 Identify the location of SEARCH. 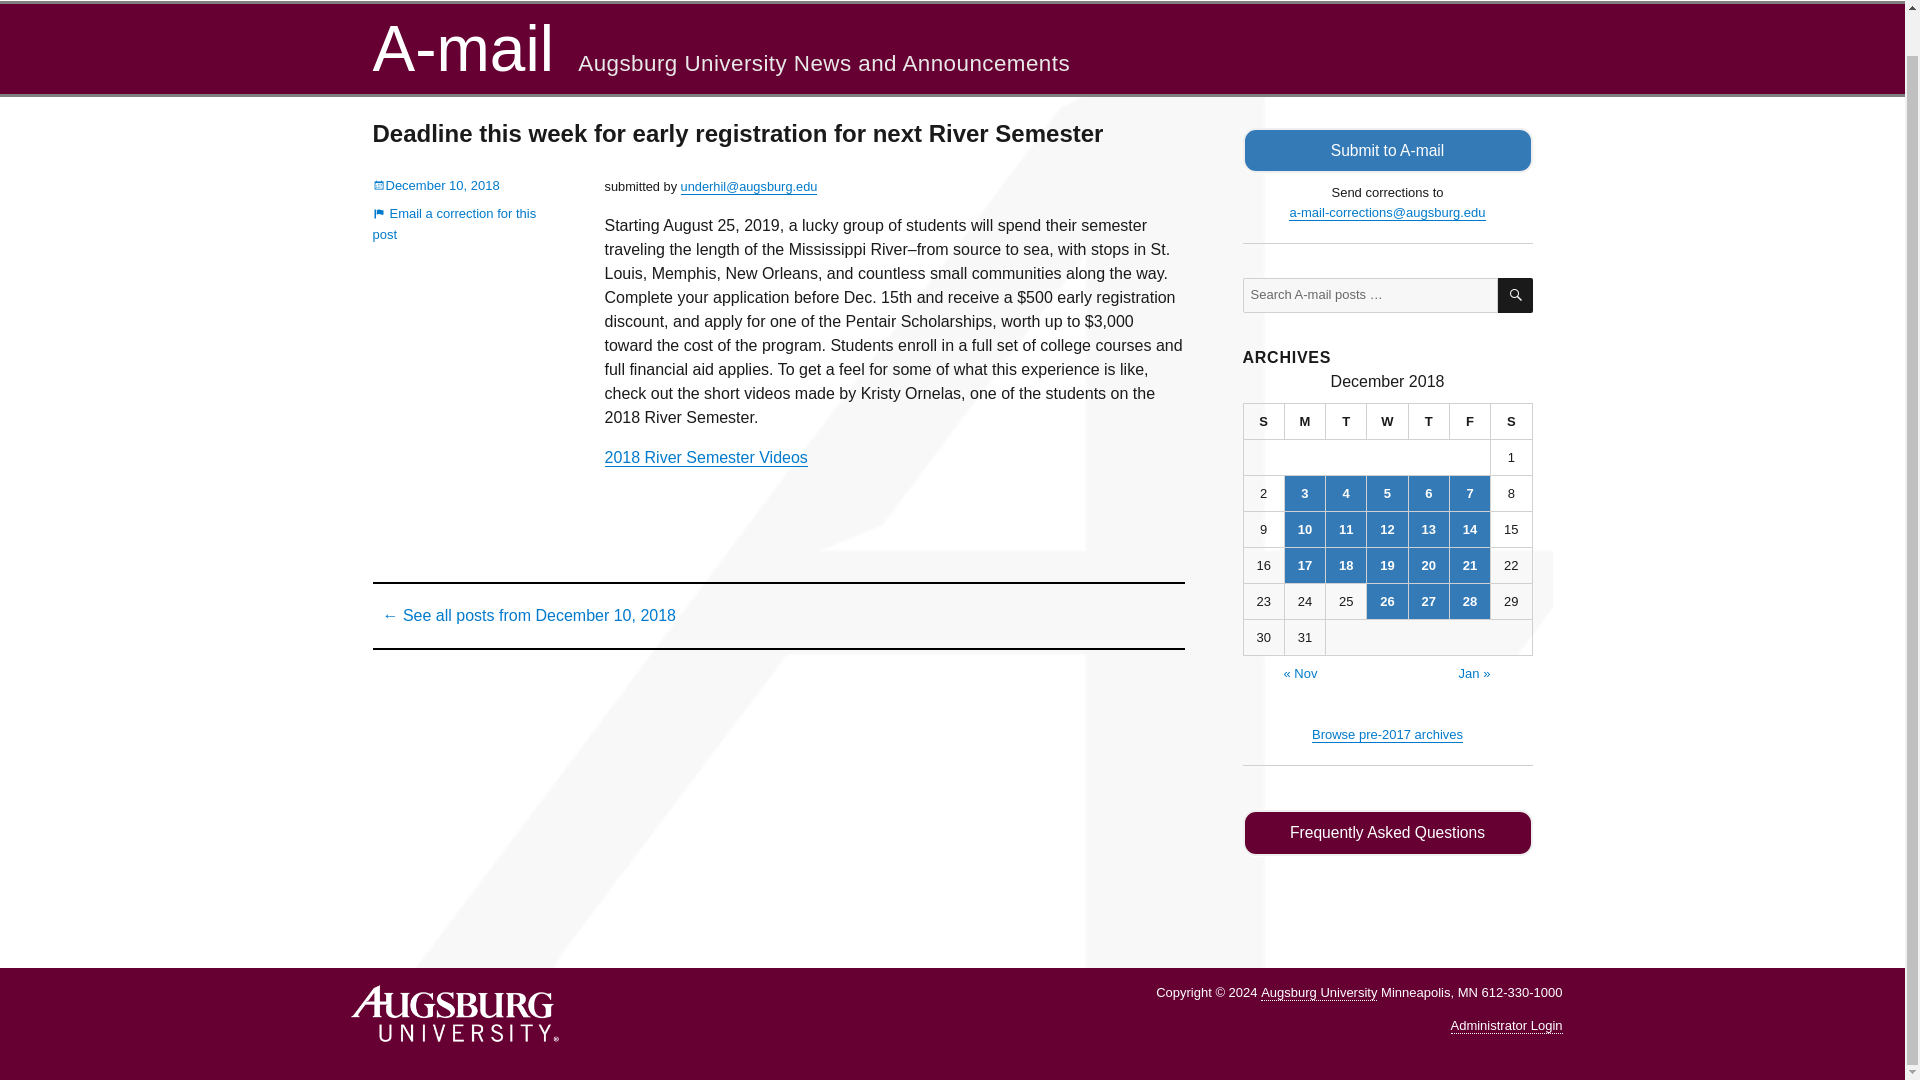
(1514, 295).